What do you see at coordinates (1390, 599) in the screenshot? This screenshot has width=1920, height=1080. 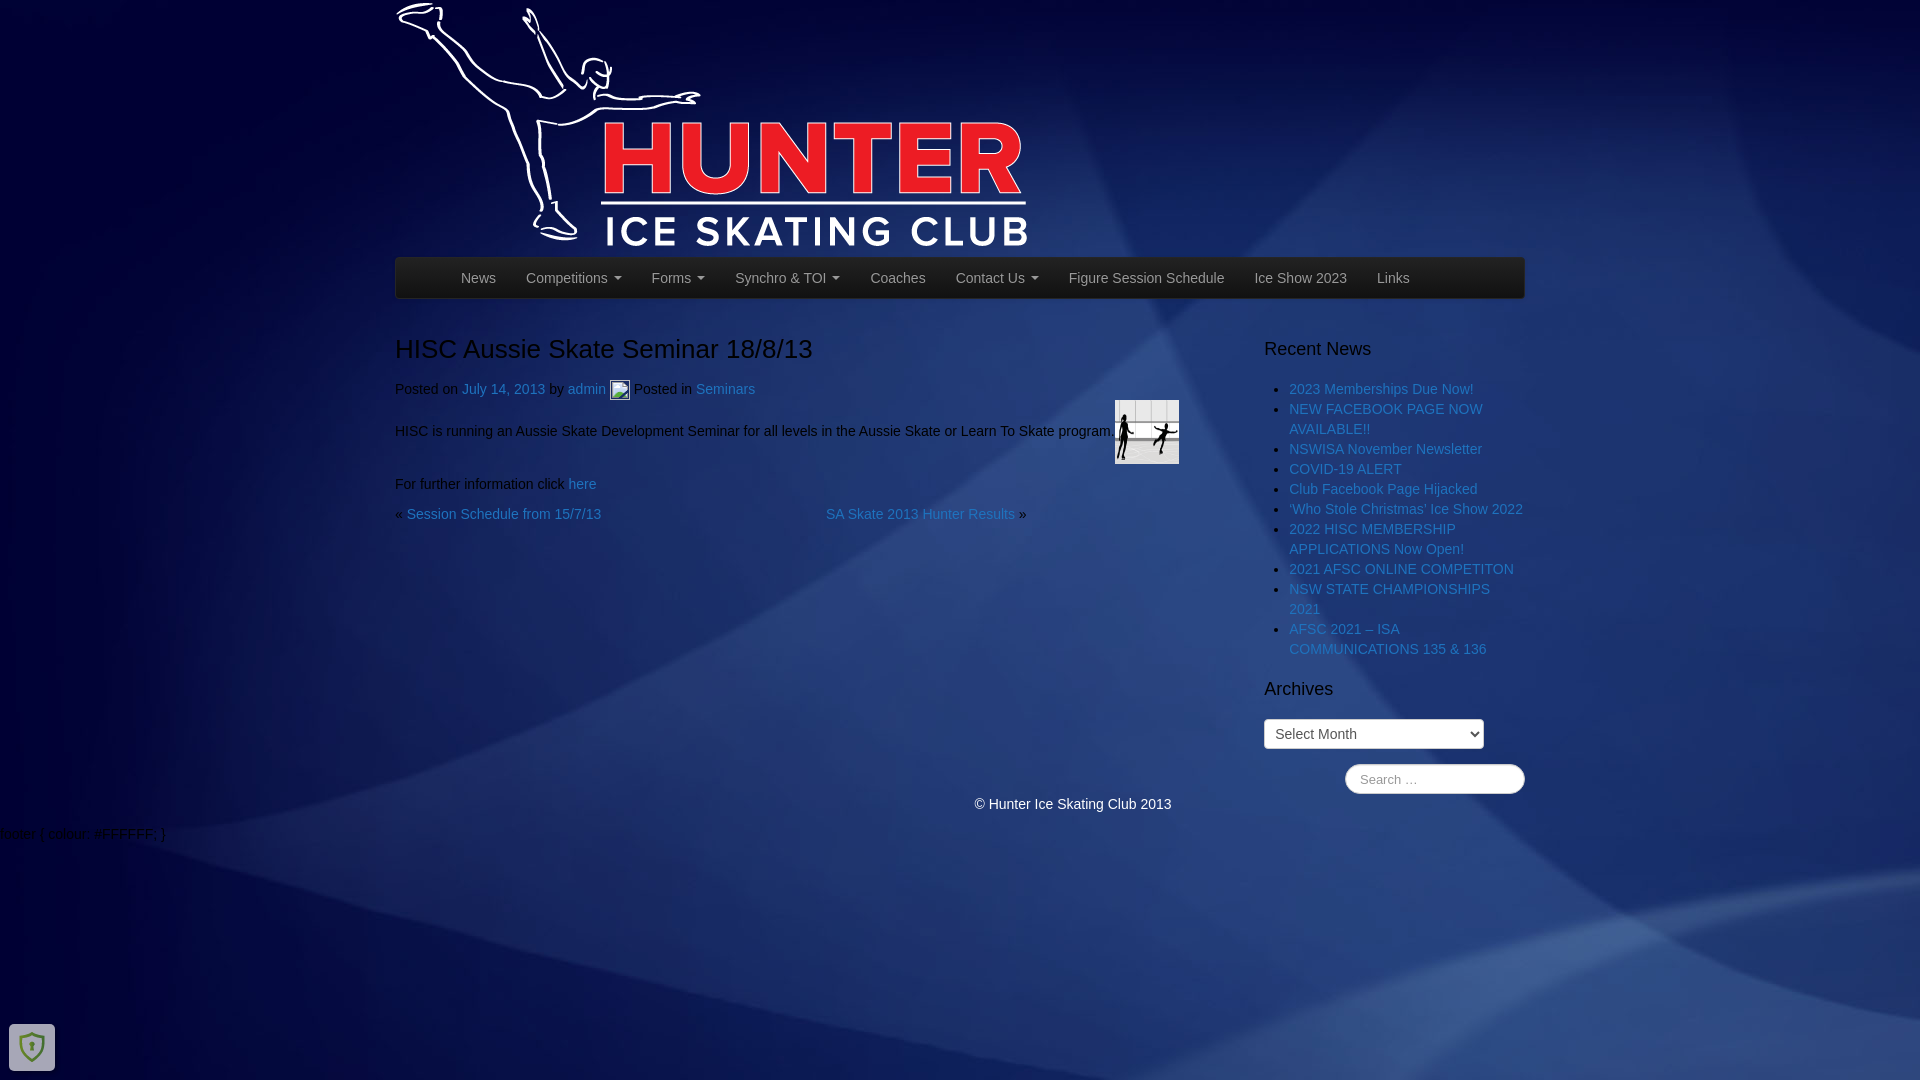 I see `NSW STATE CHAMPIONSHIPS 2021` at bounding box center [1390, 599].